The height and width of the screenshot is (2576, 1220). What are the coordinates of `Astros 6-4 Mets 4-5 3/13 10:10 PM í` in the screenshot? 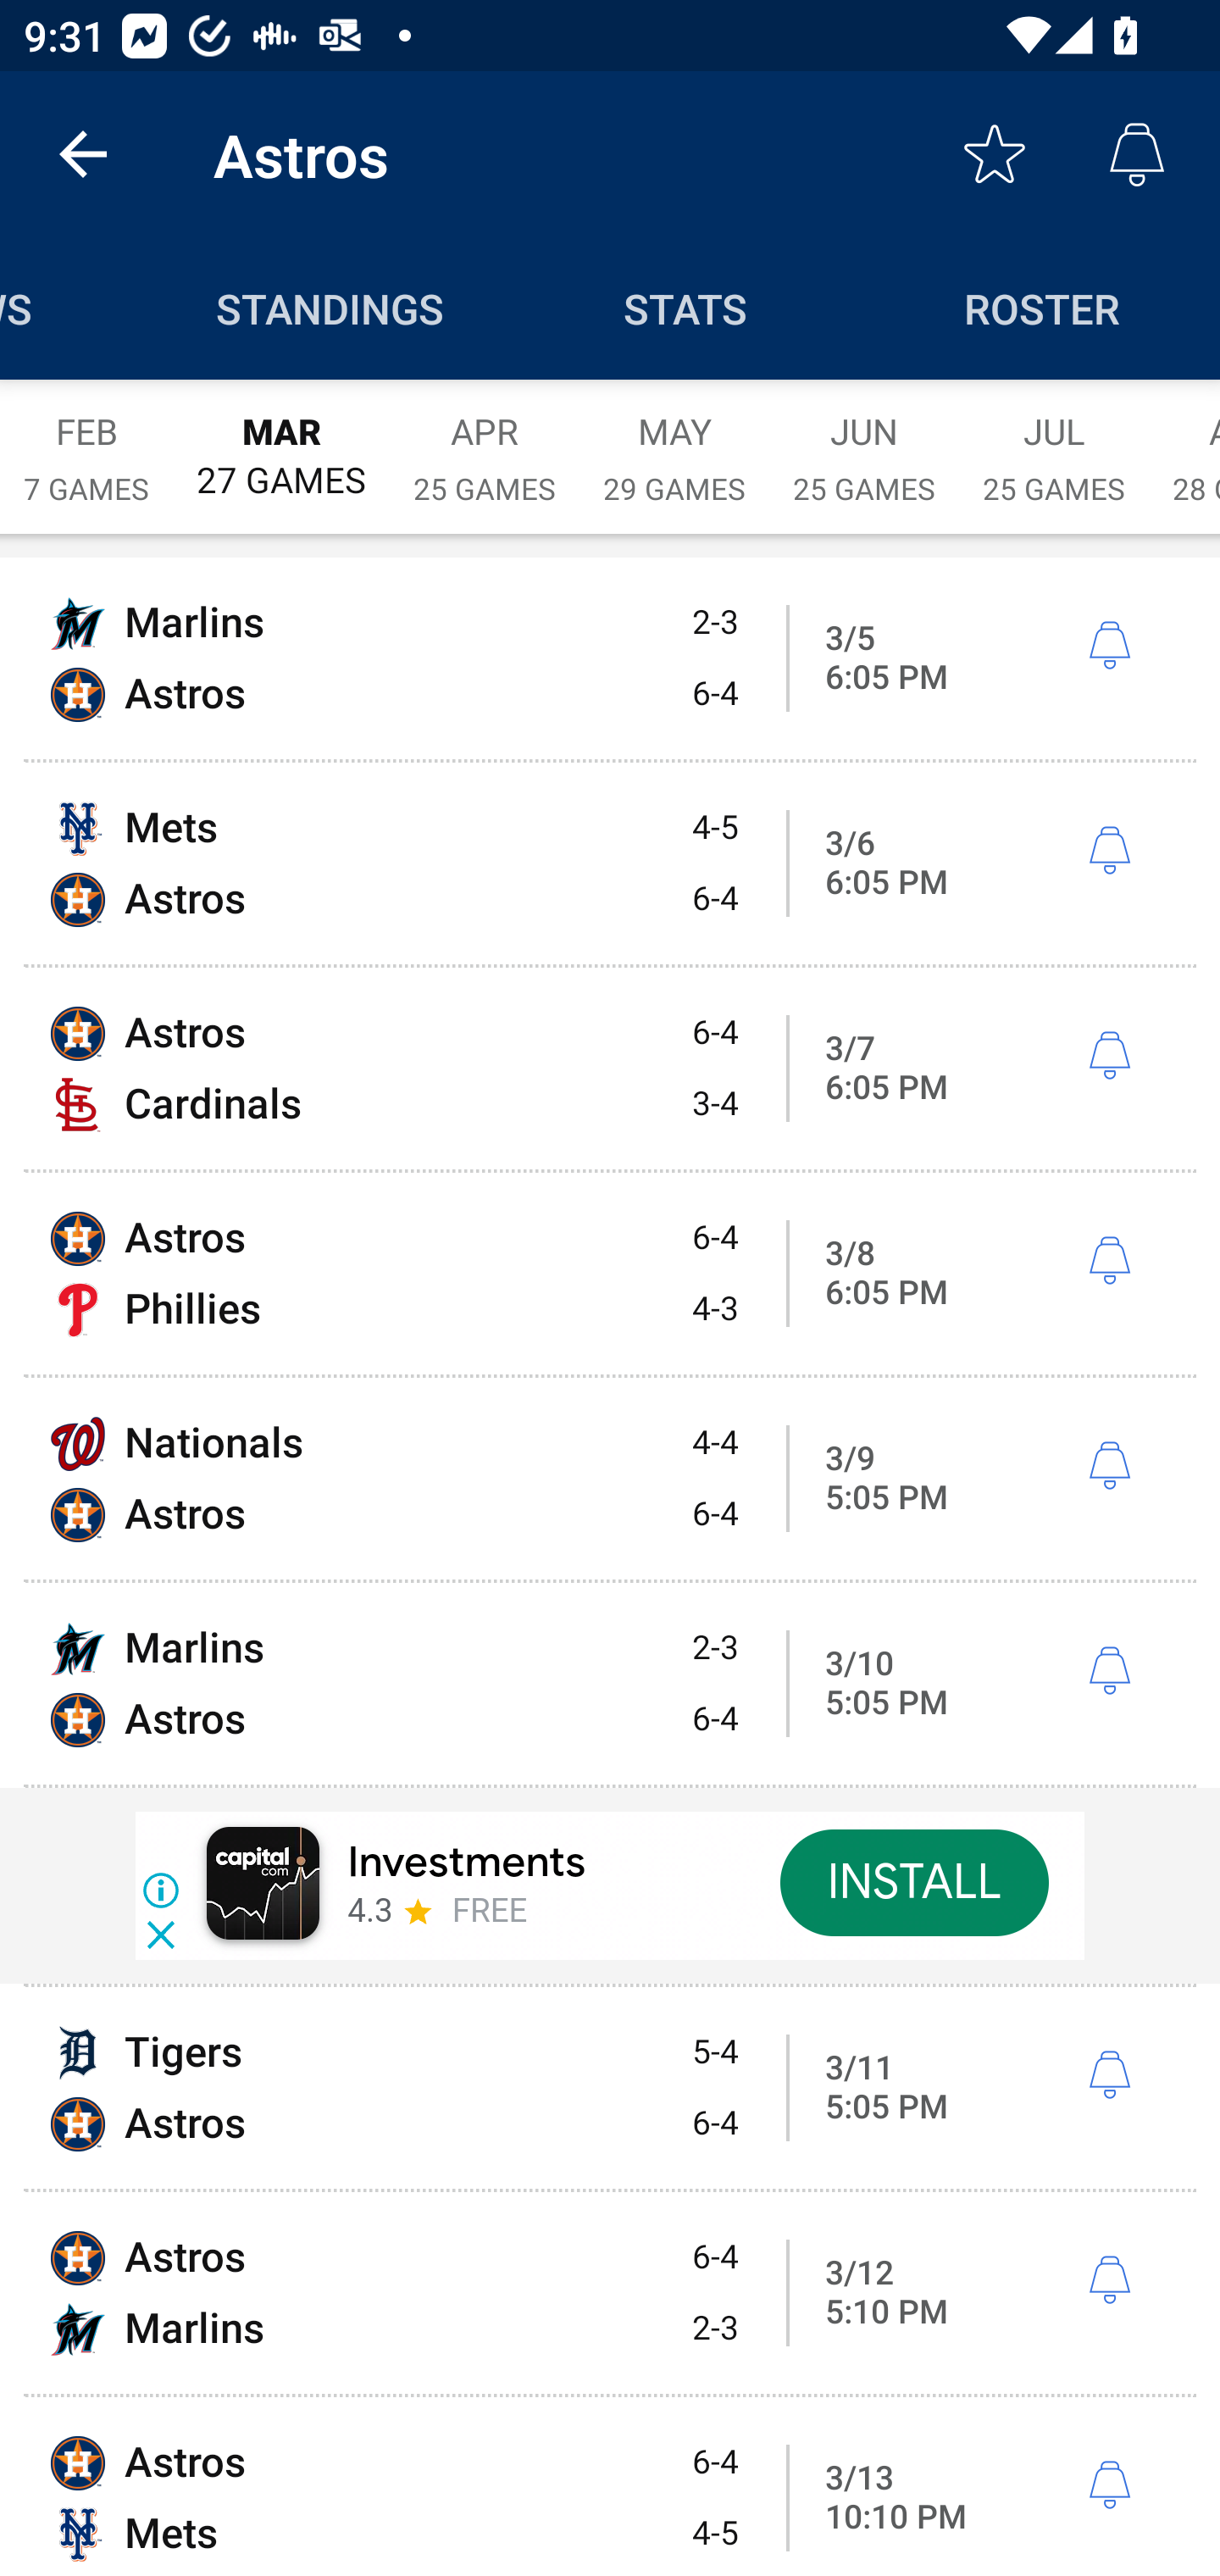 It's located at (610, 2487).